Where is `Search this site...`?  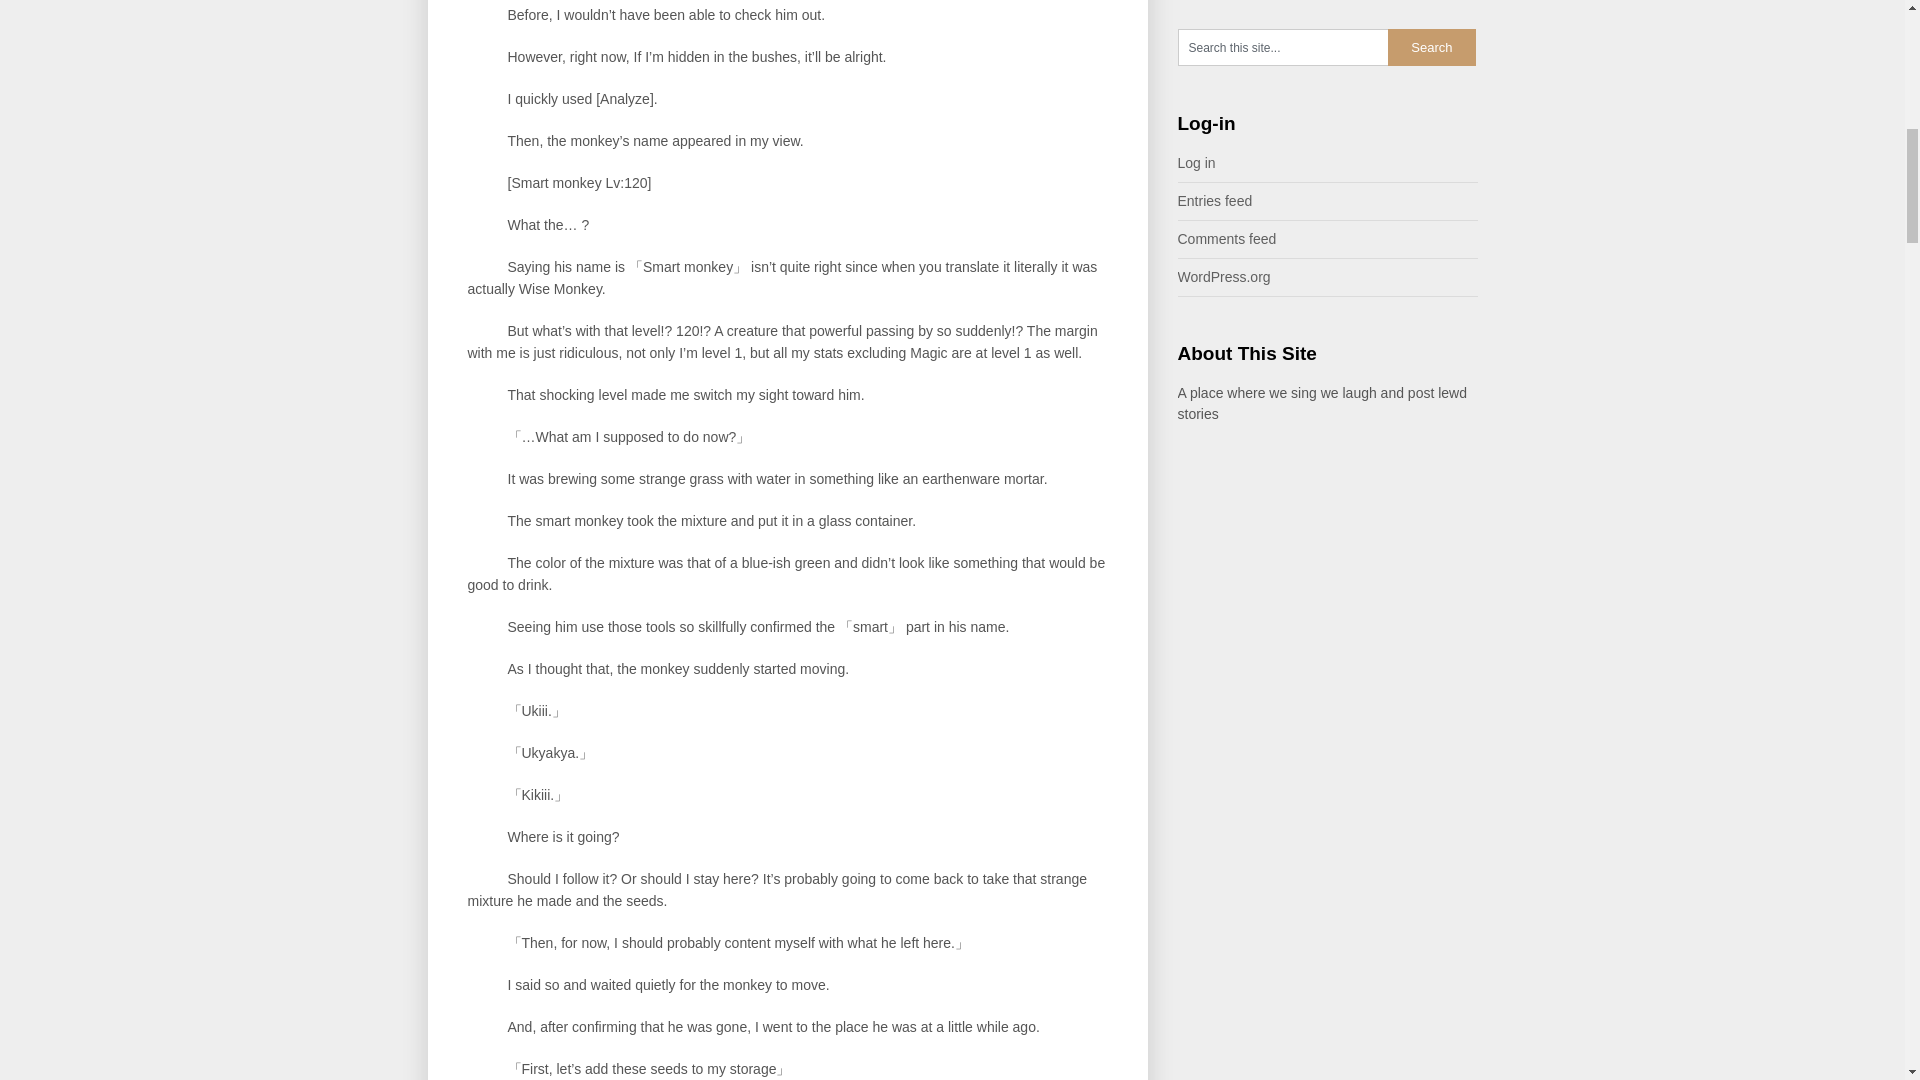
Search this site... is located at coordinates (1283, 47).